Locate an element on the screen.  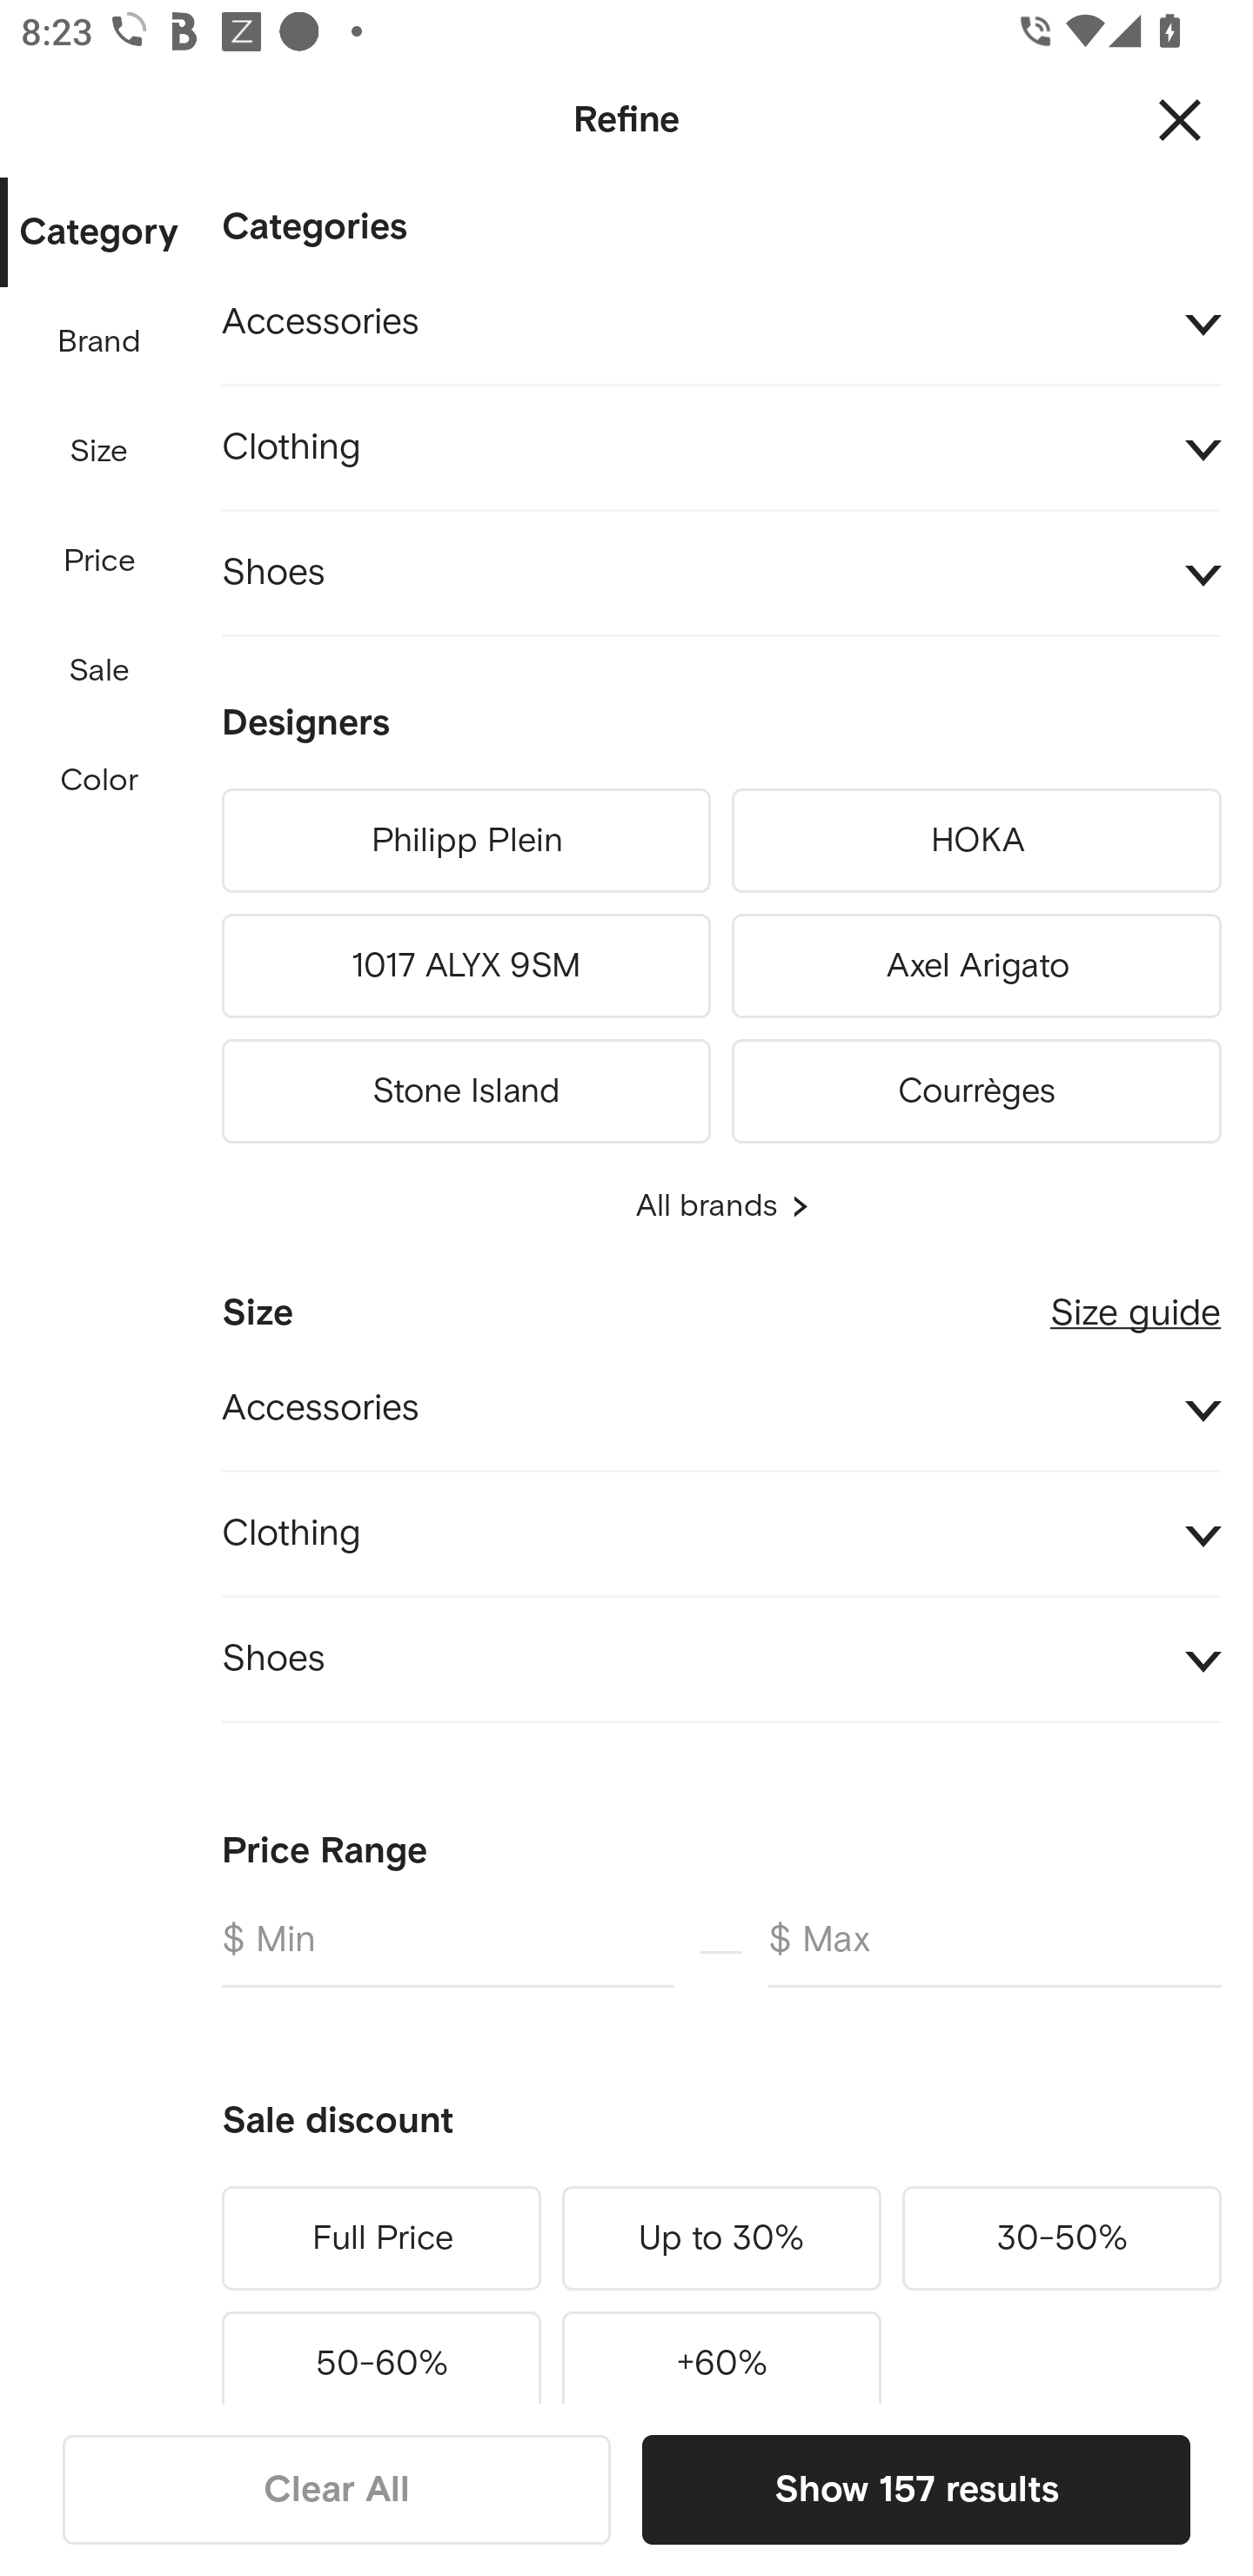
50-60% is located at coordinates (381, 2351).